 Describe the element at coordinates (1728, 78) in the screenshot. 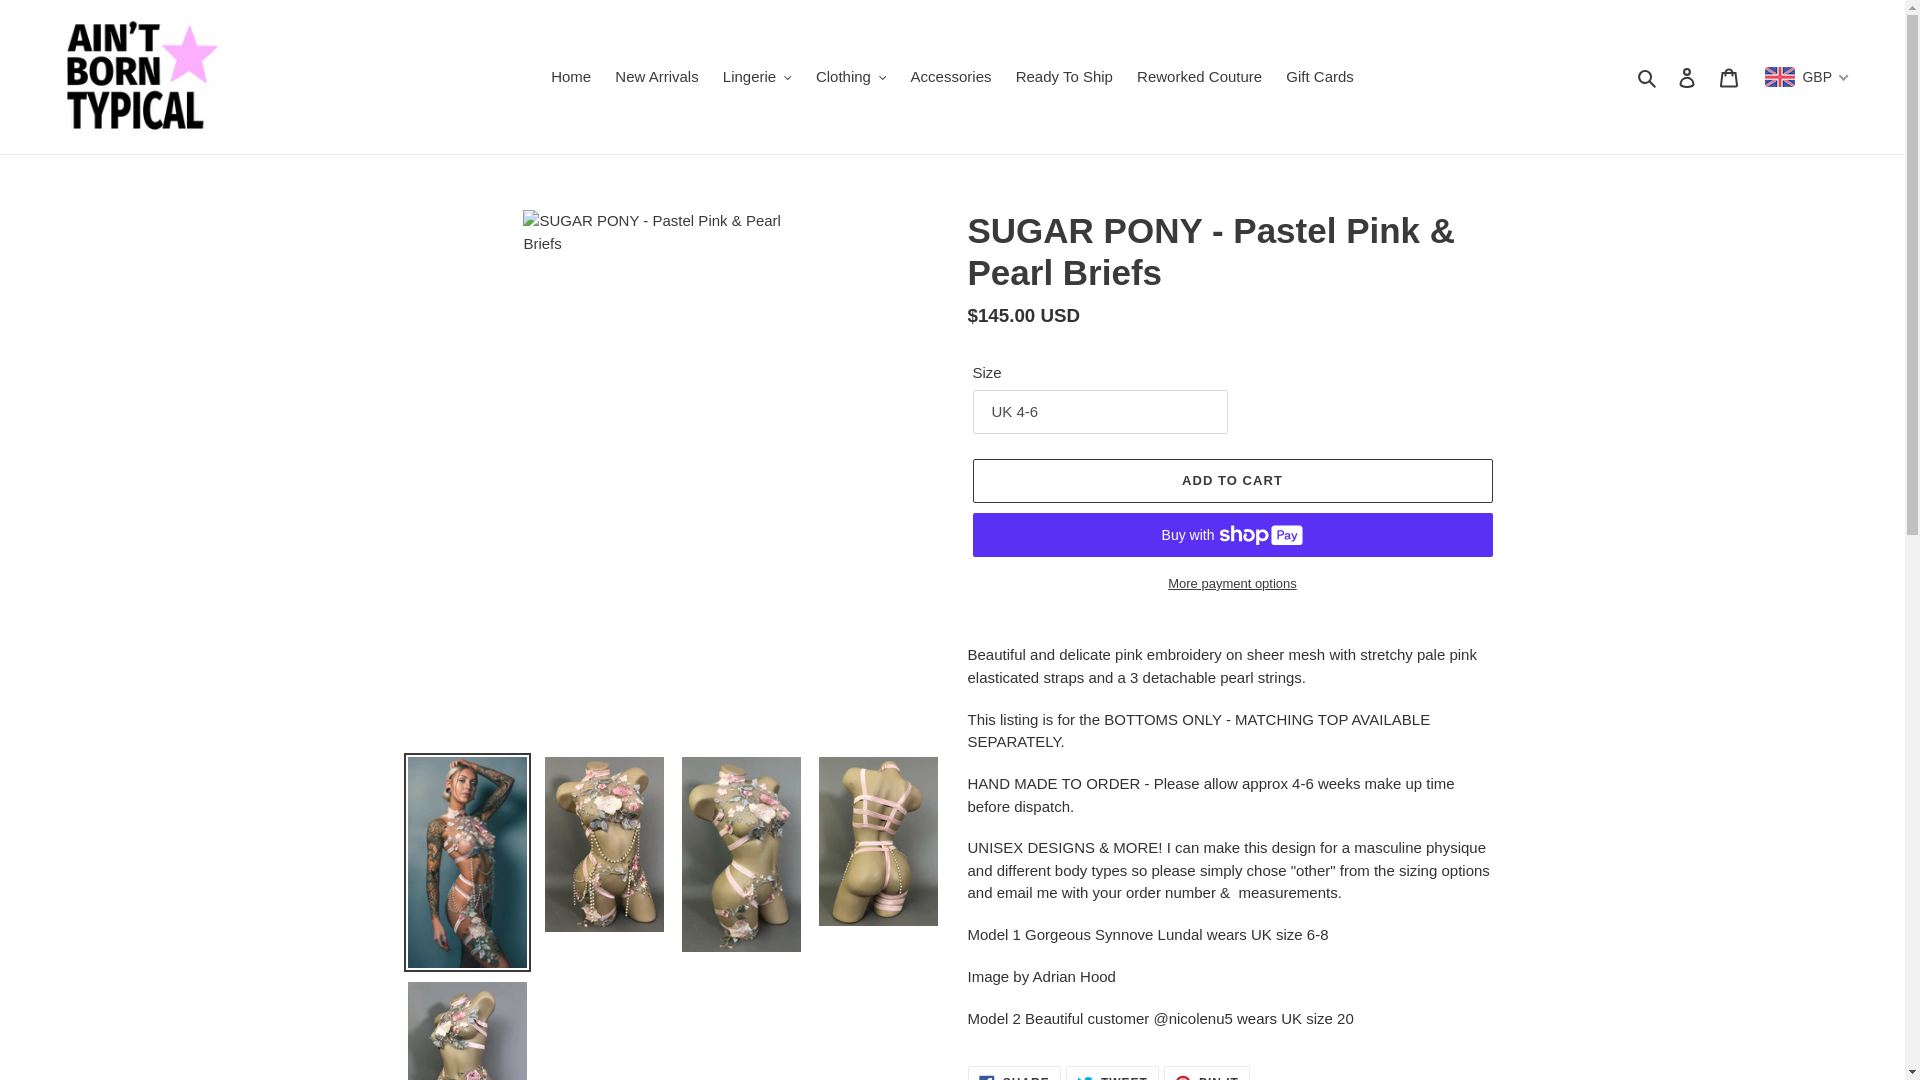

I see `Cart` at that location.